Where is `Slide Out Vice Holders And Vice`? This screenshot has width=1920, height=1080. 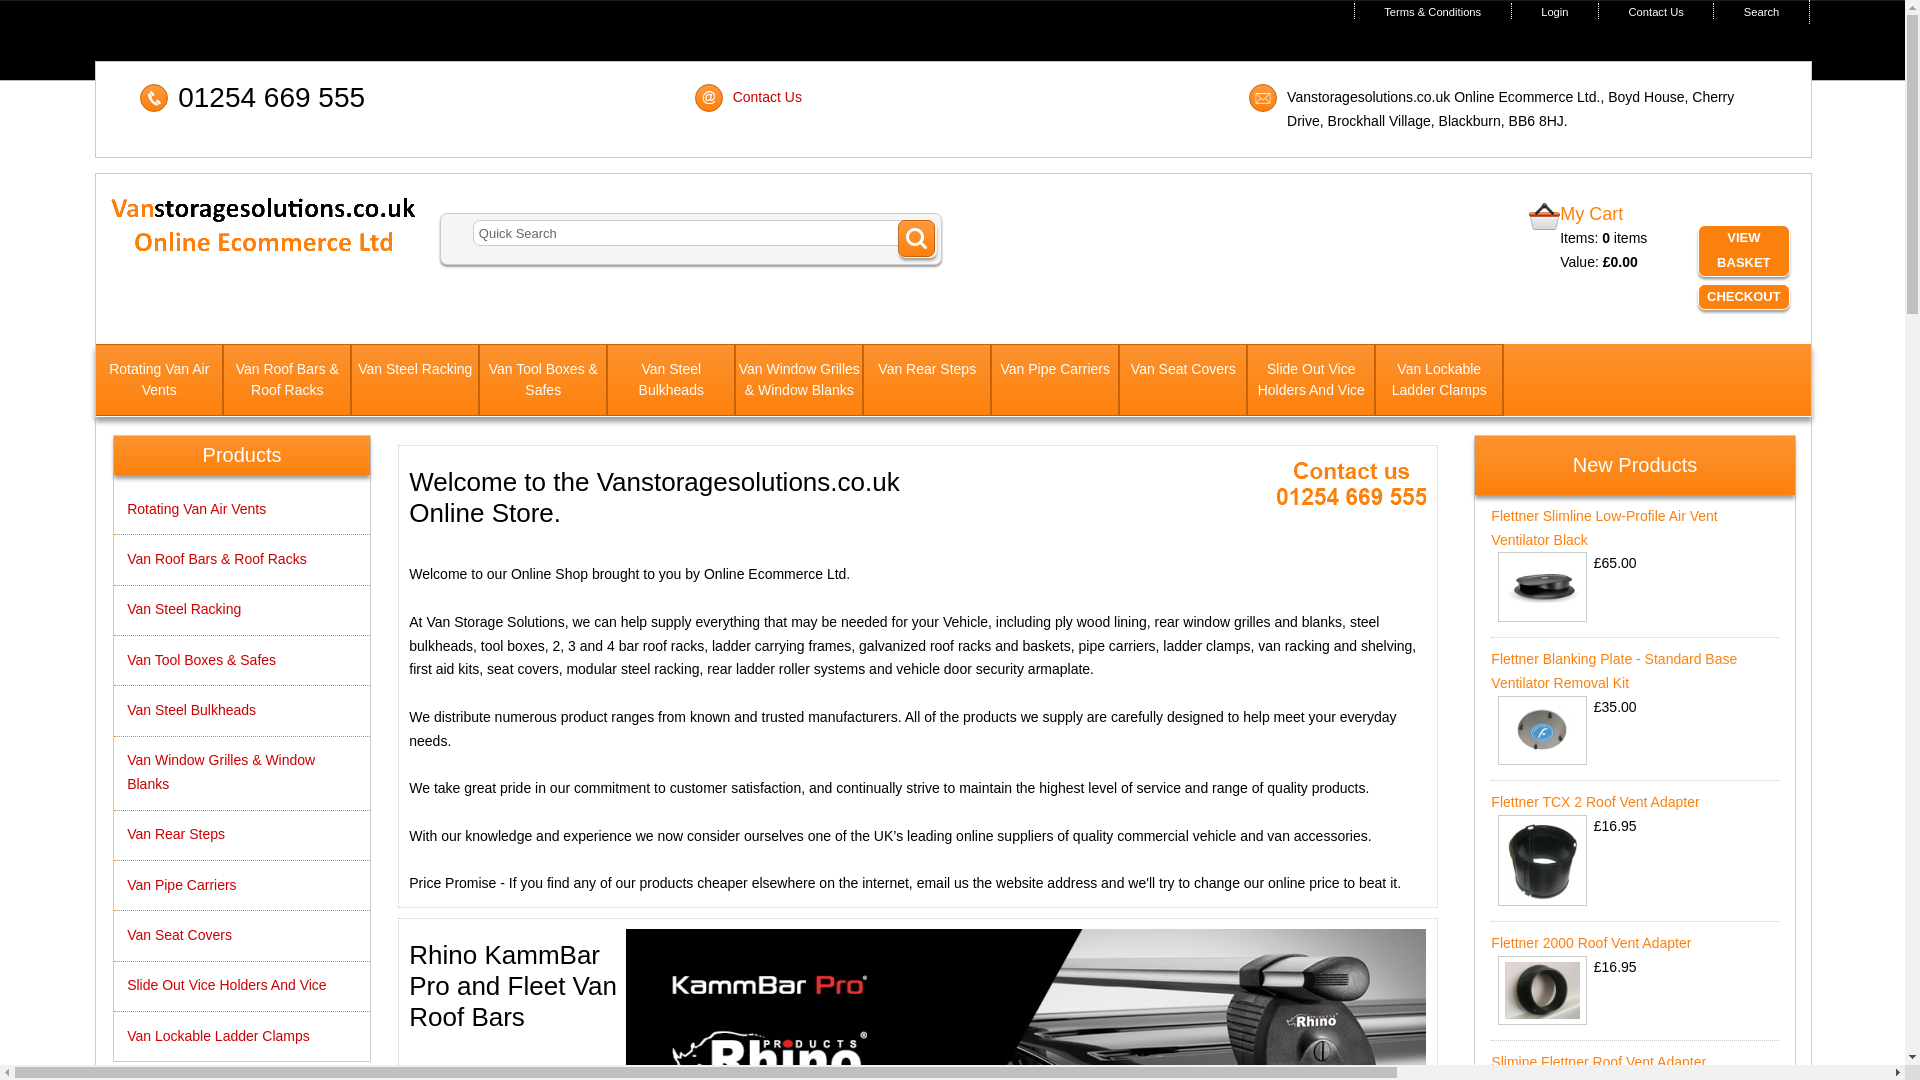 Slide Out Vice Holders And Vice is located at coordinates (1311, 379).